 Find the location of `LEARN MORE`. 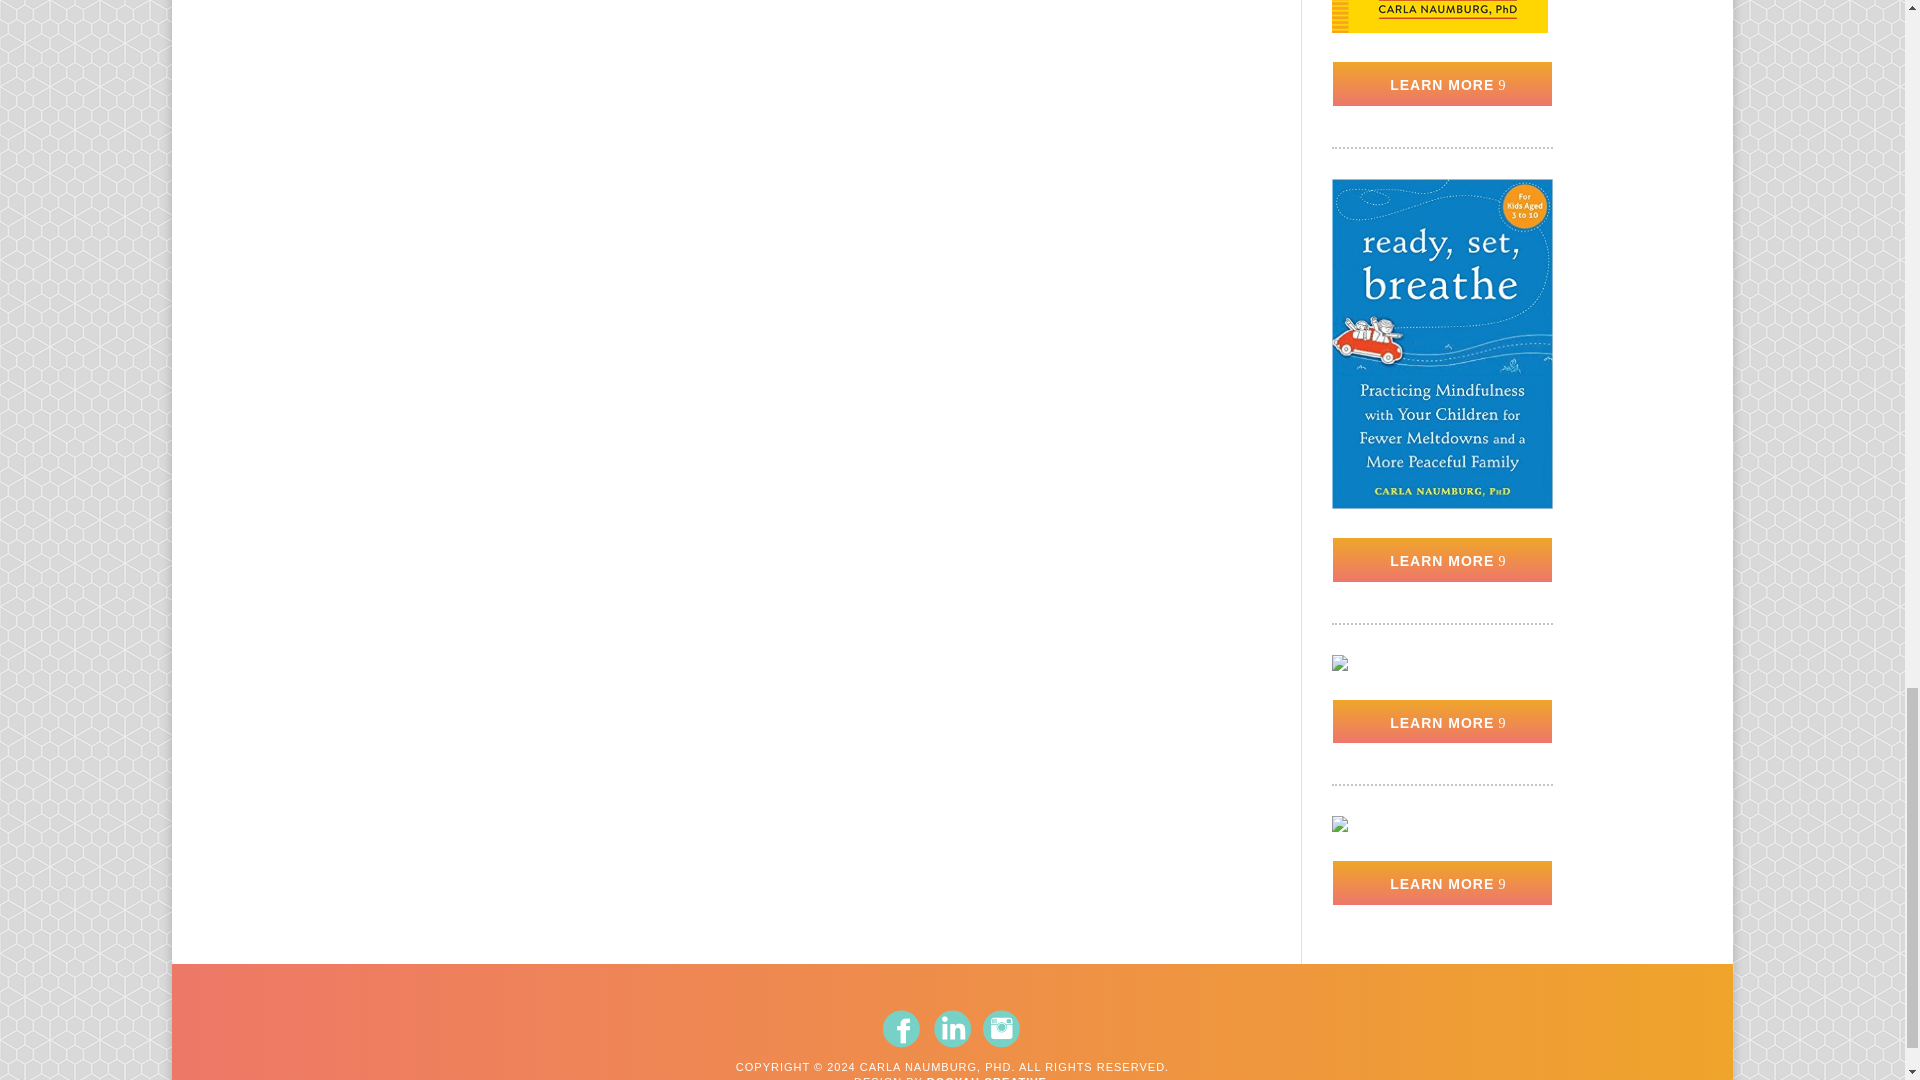

LEARN MORE is located at coordinates (1442, 83).